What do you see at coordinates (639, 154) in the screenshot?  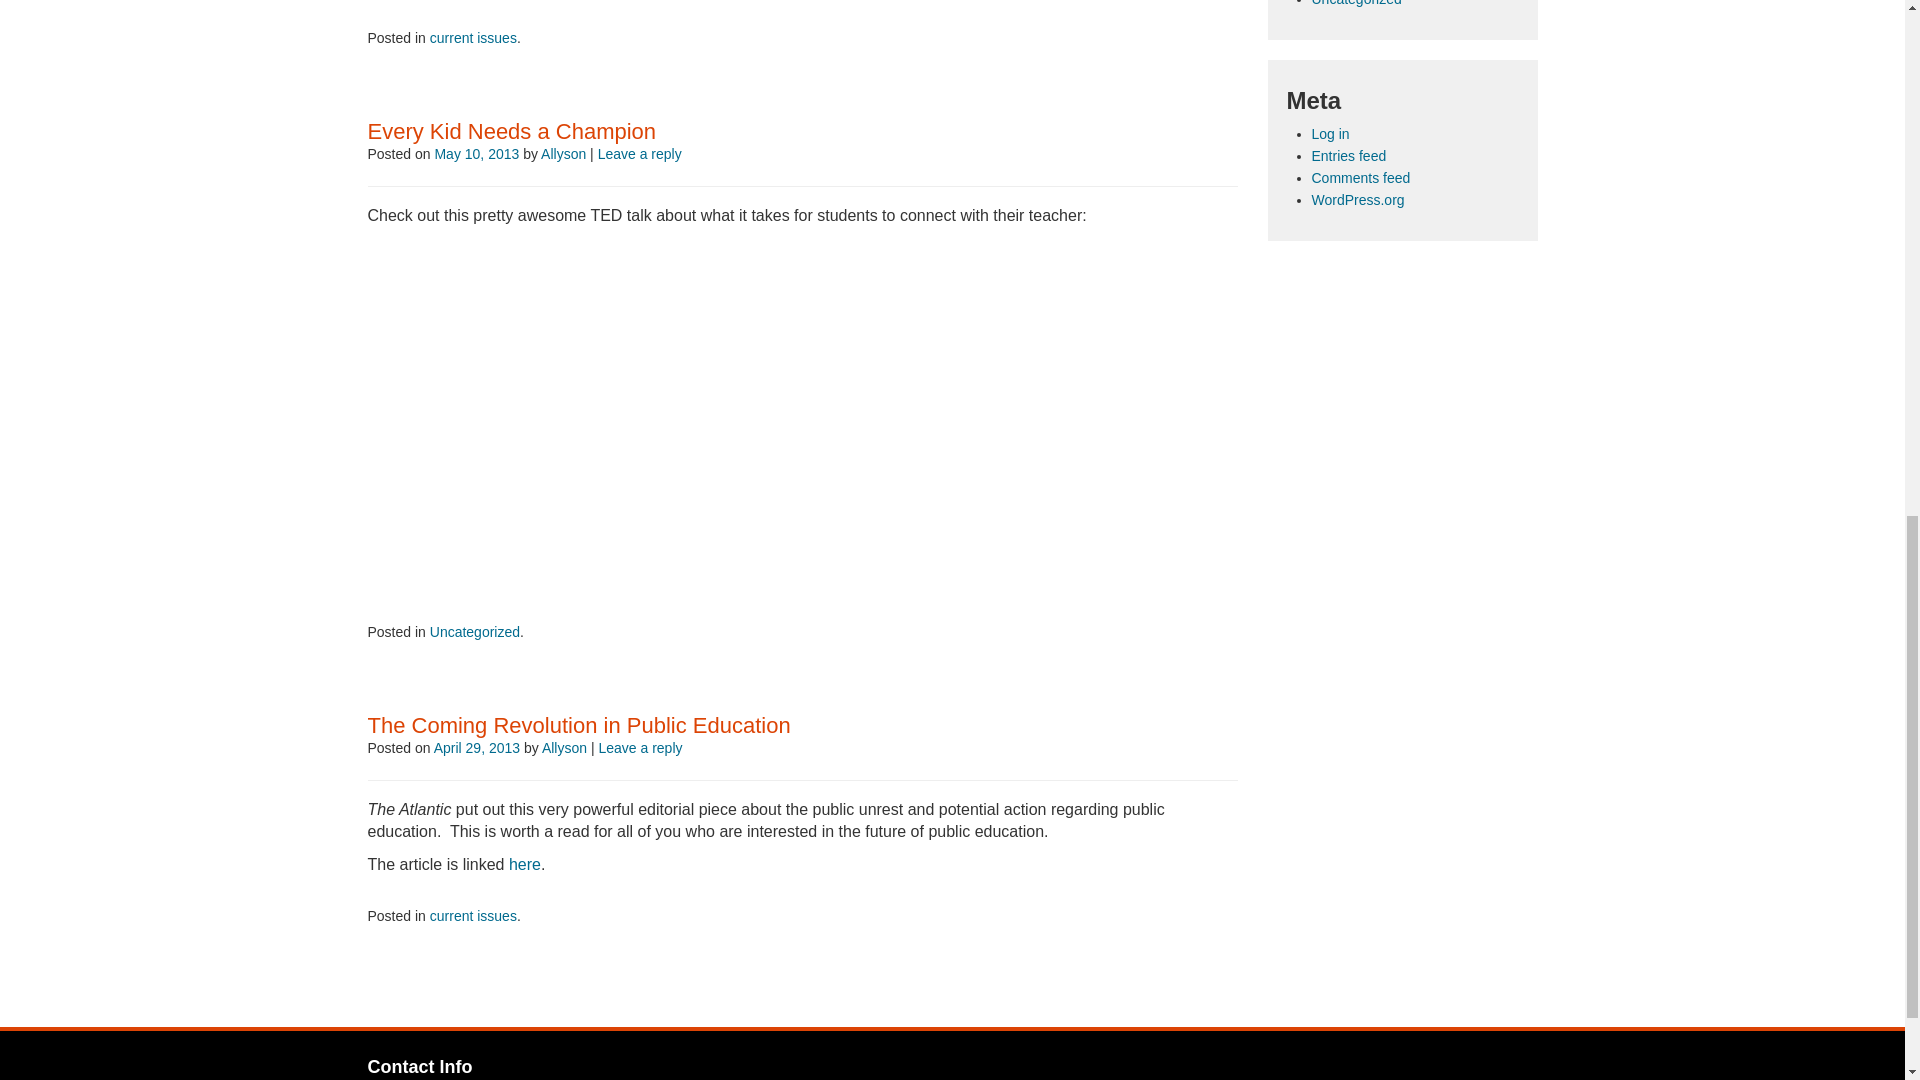 I see `Leave a reply` at bounding box center [639, 154].